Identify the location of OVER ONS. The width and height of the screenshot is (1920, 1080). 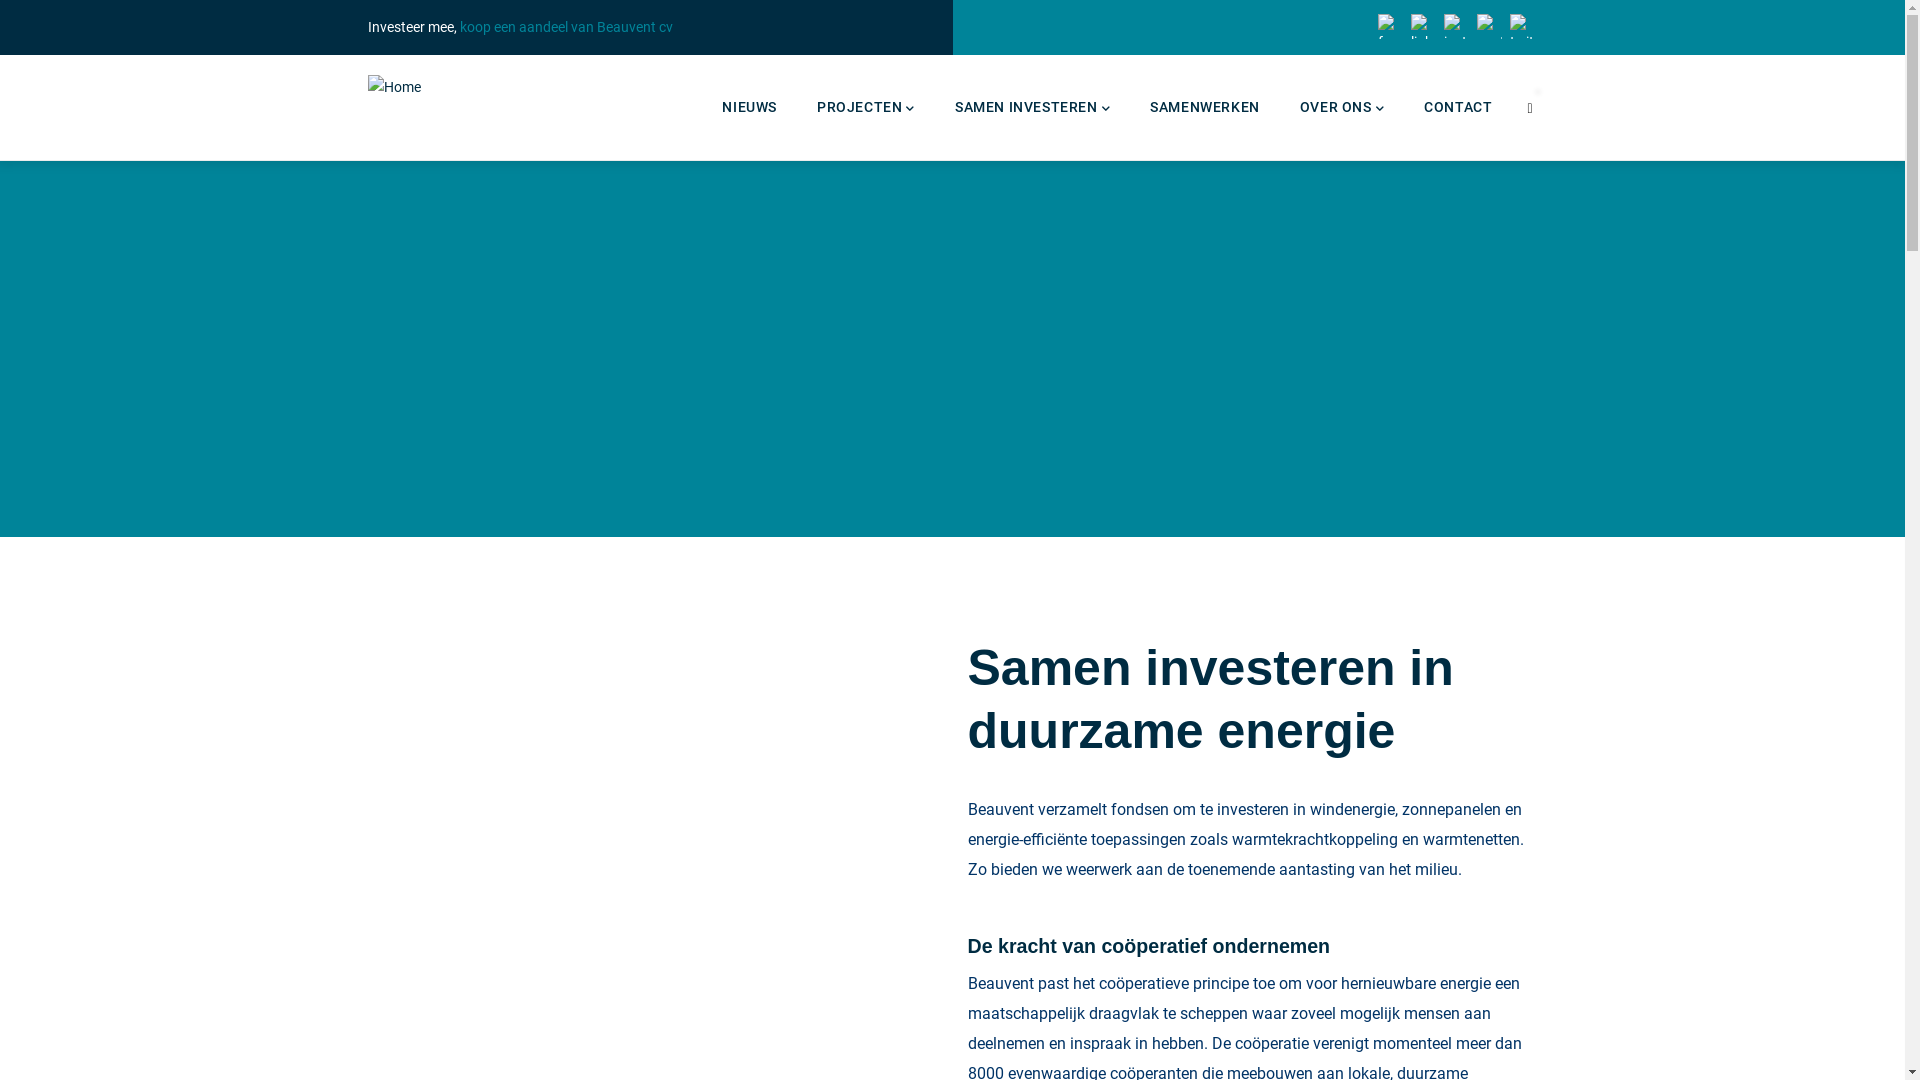
(1342, 108).